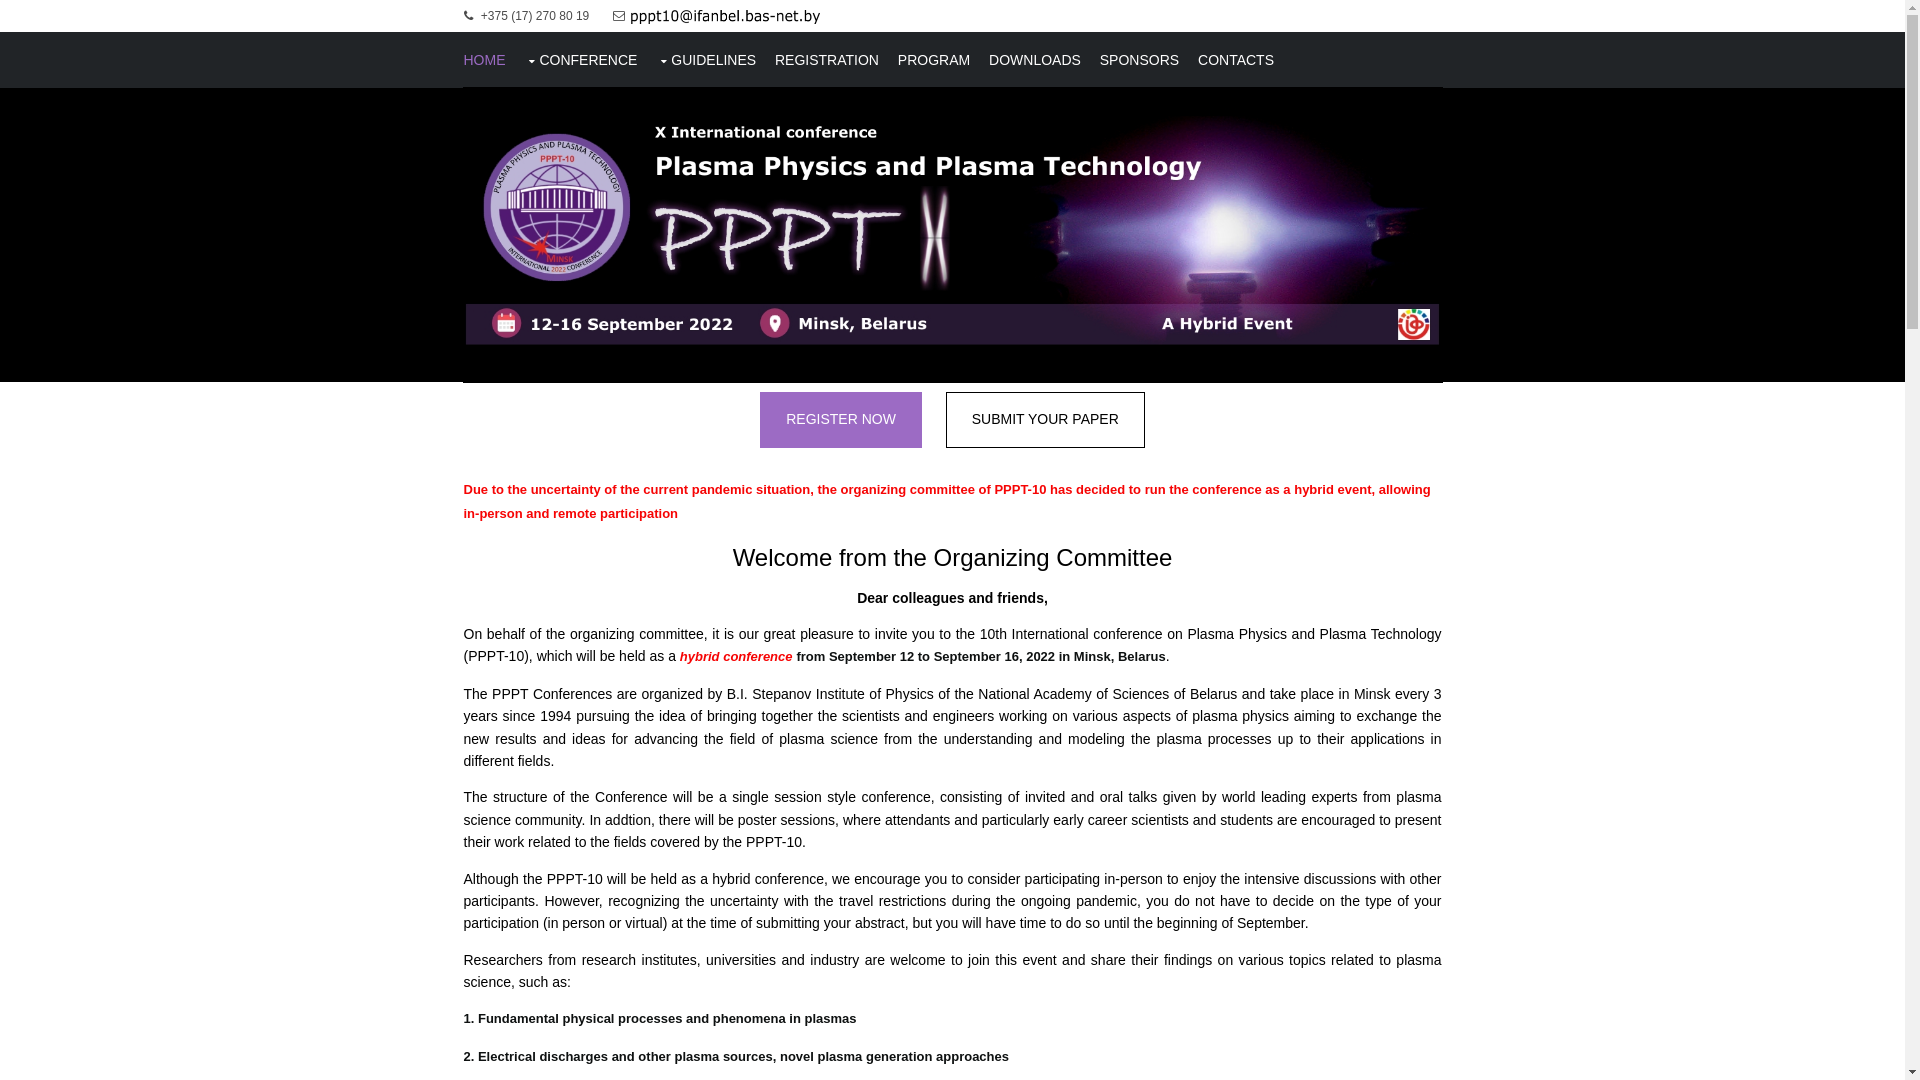 Image resolution: width=1920 pixels, height=1080 pixels. I want to click on DOWNLOADS, so click(1035, 60).